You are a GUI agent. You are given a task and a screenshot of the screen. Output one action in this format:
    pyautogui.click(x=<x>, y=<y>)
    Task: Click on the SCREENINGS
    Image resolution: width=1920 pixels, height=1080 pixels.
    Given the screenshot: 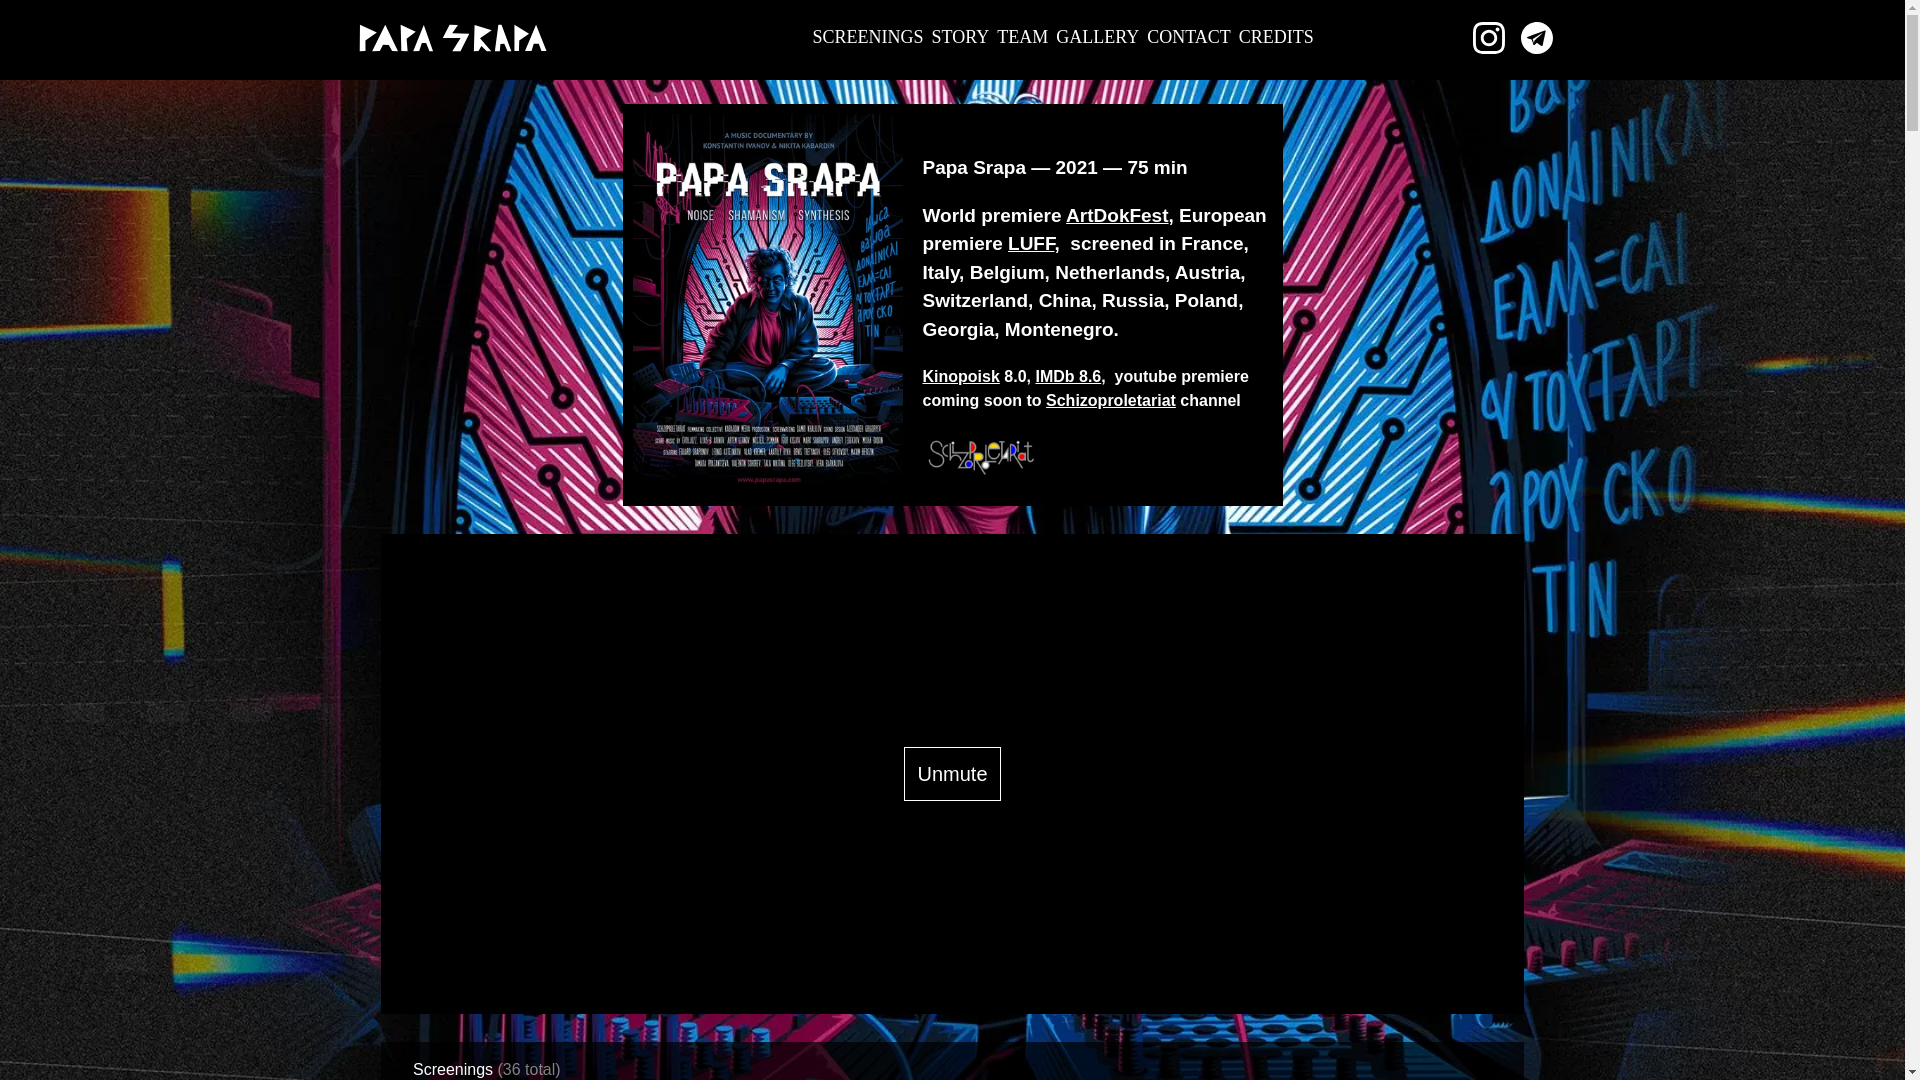 What is the action you would take?
    pyautogui.click(x=868, y=37)
    